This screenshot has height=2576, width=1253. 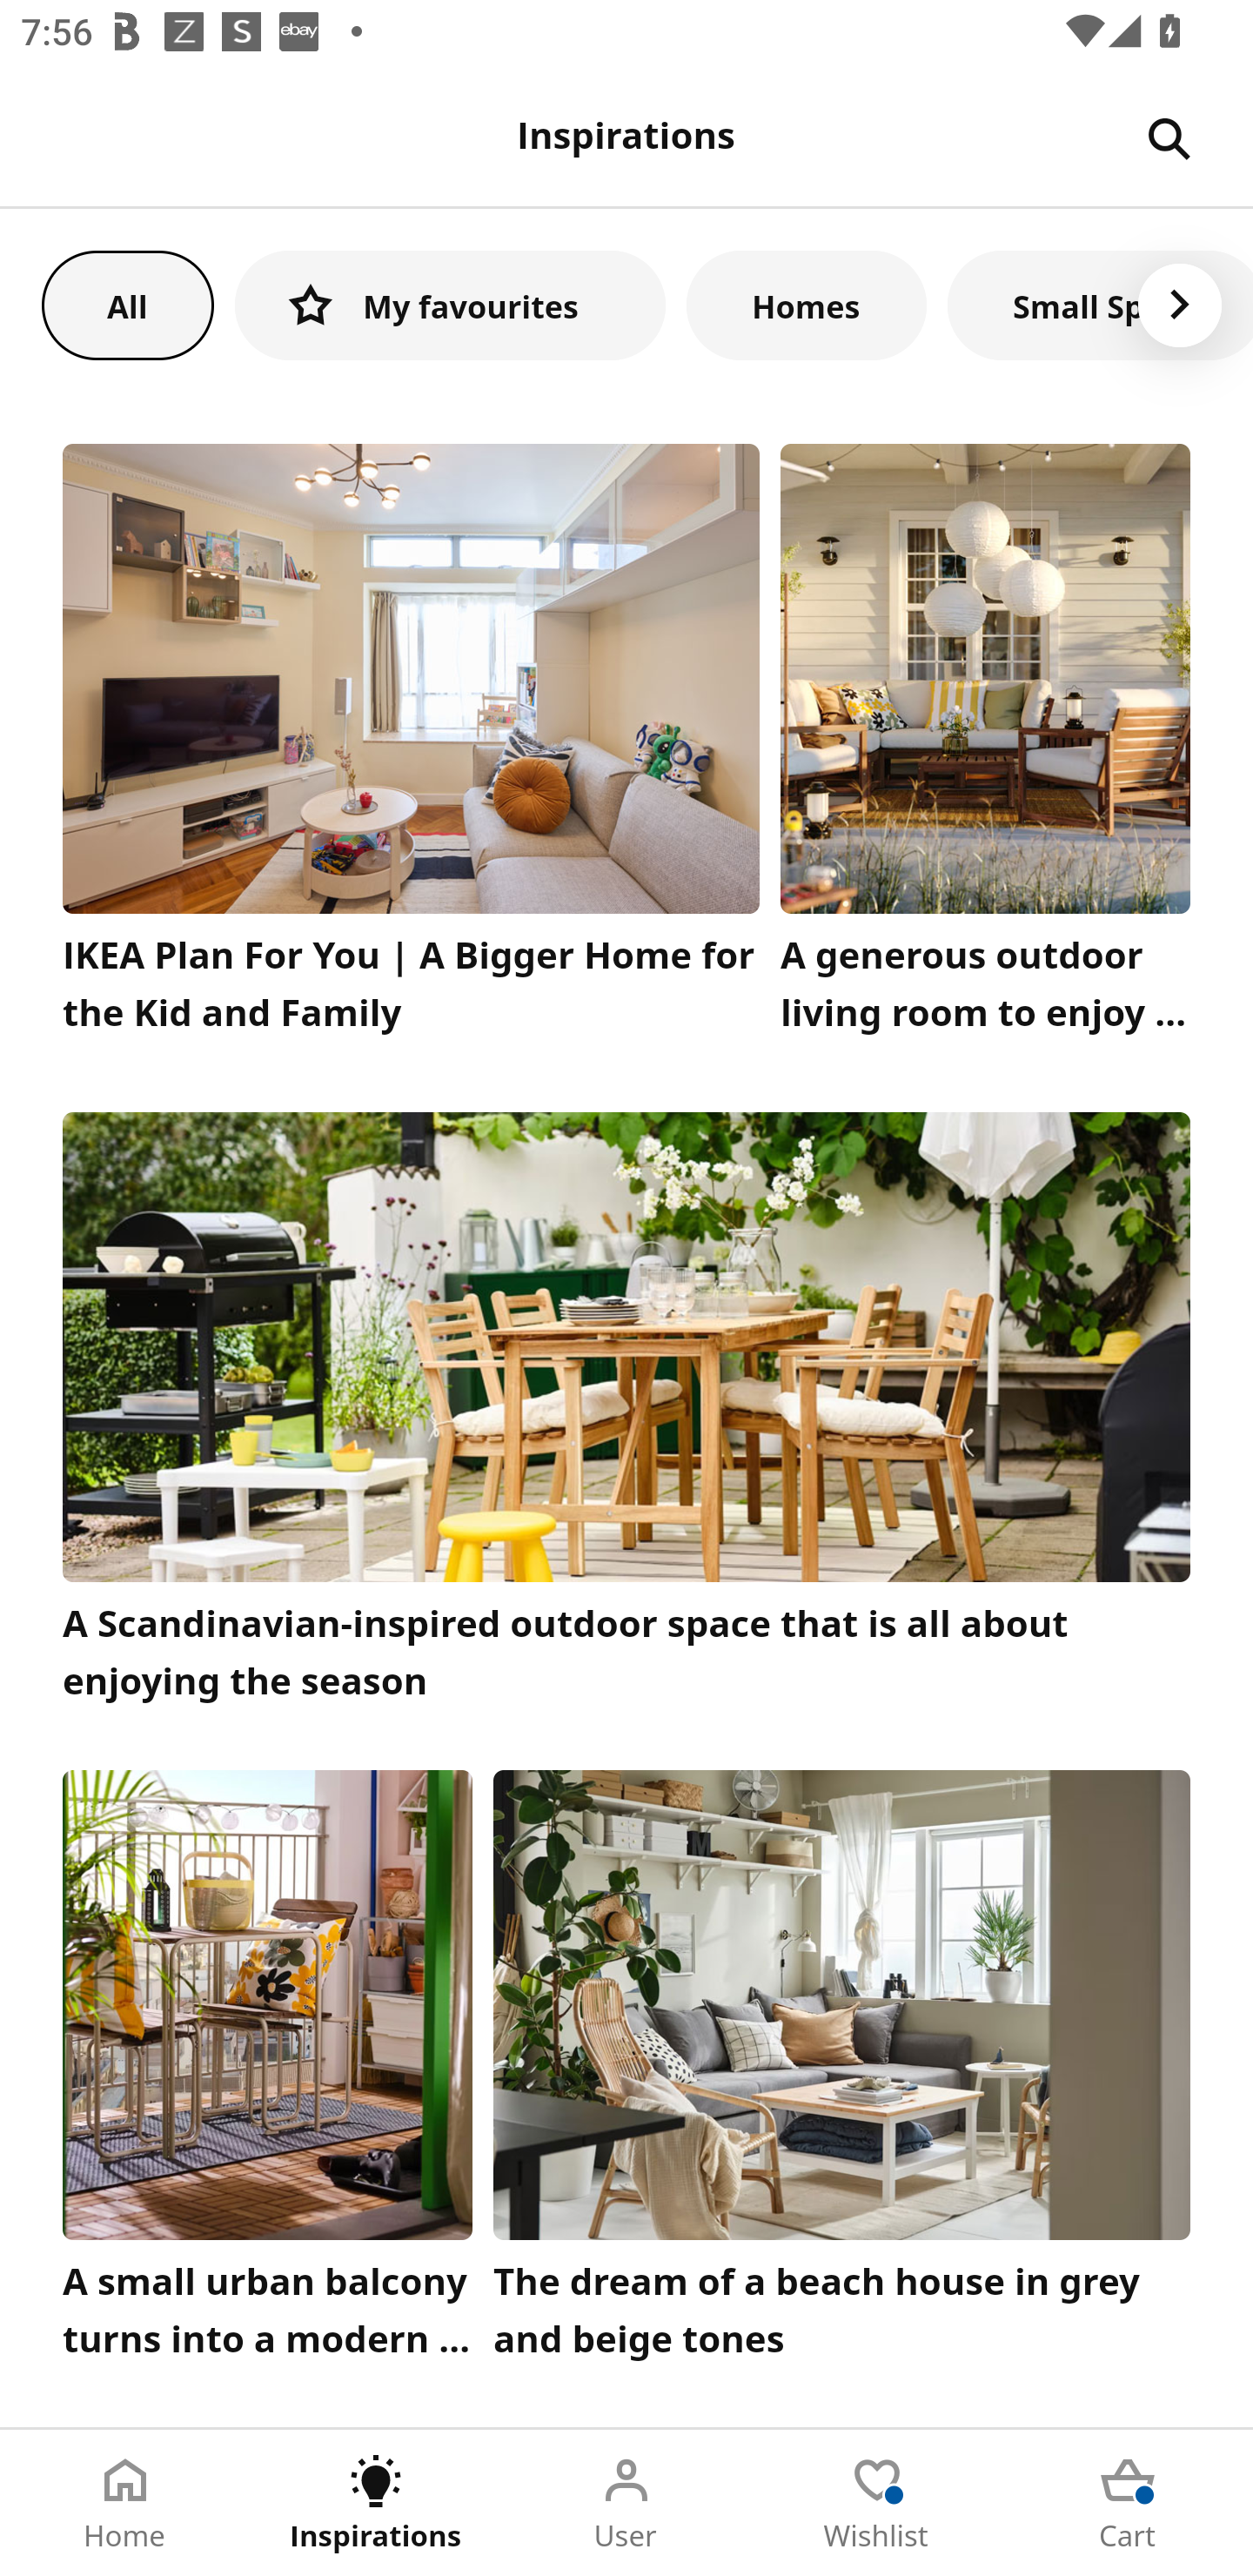 I want to click on User
Tab 3 of 5, so click(x=626, y=2503).